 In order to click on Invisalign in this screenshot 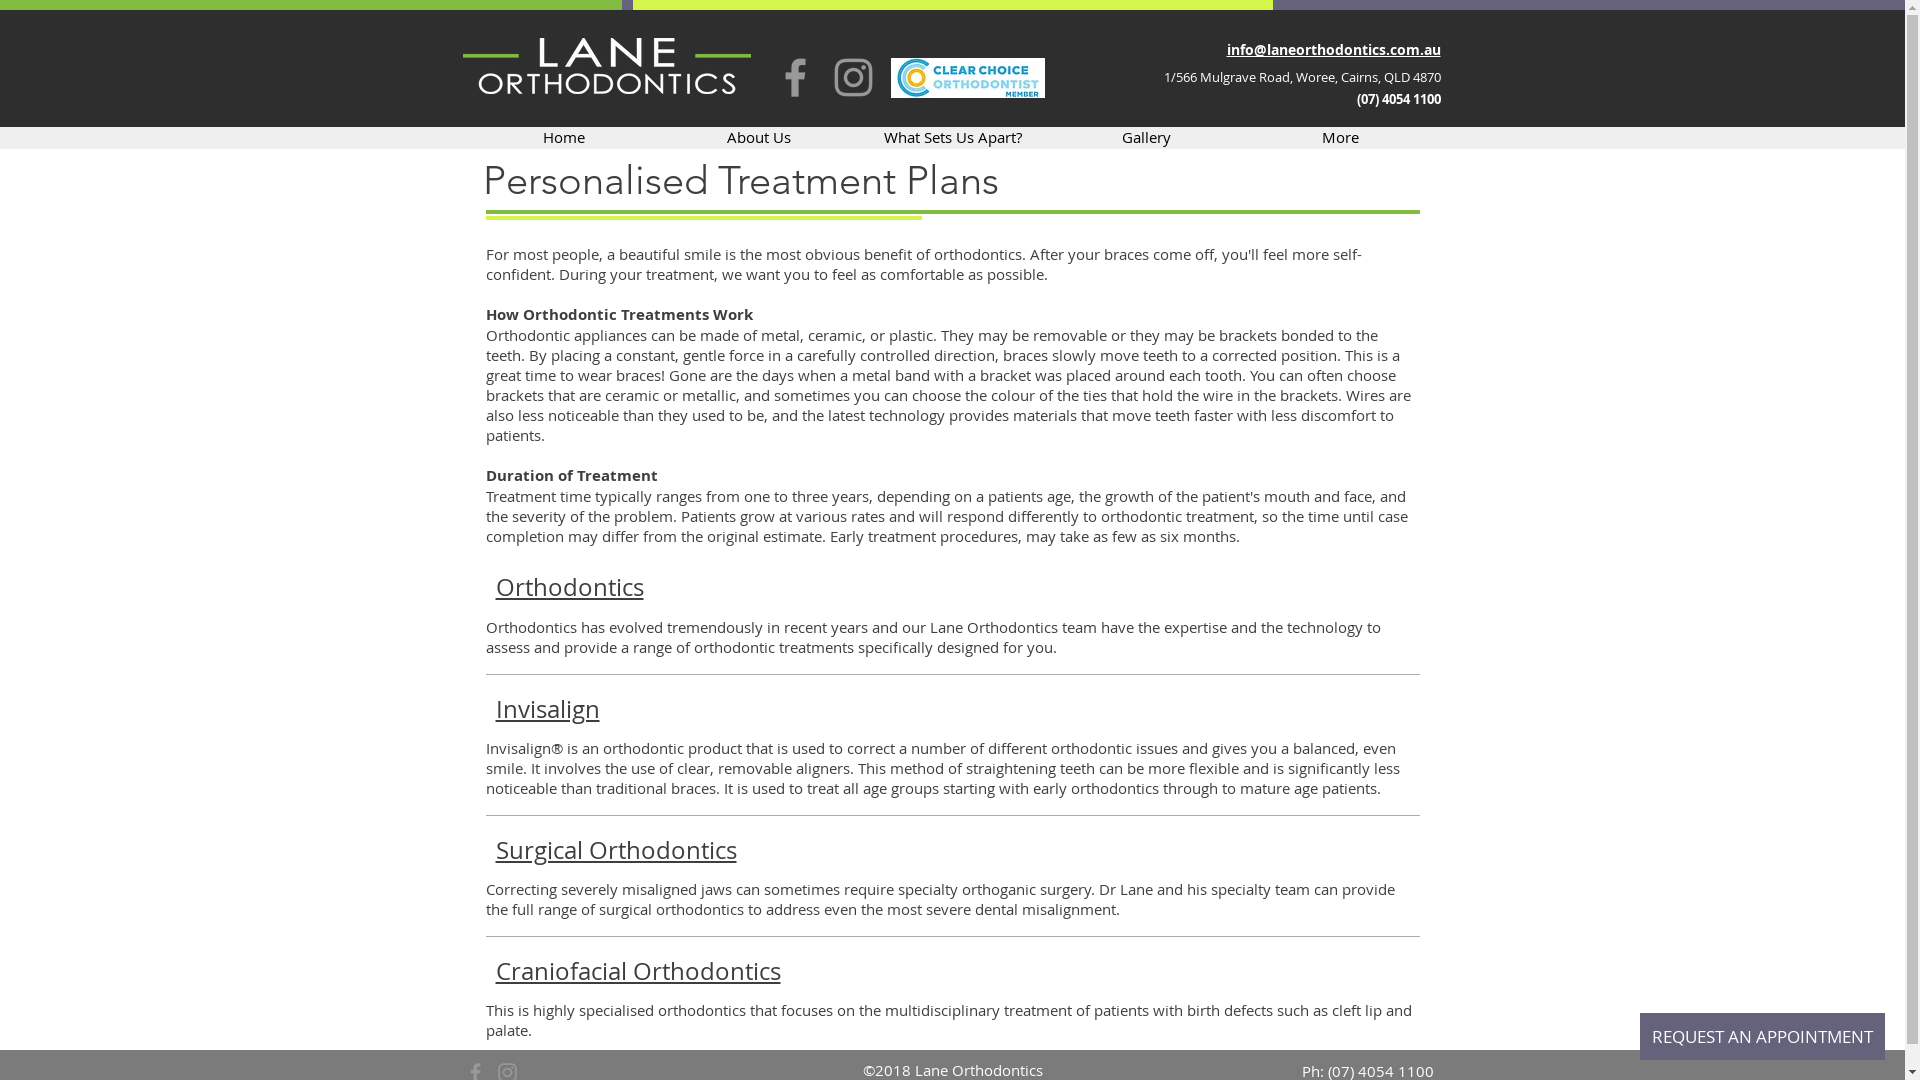, I will do `click(548, 708)`.